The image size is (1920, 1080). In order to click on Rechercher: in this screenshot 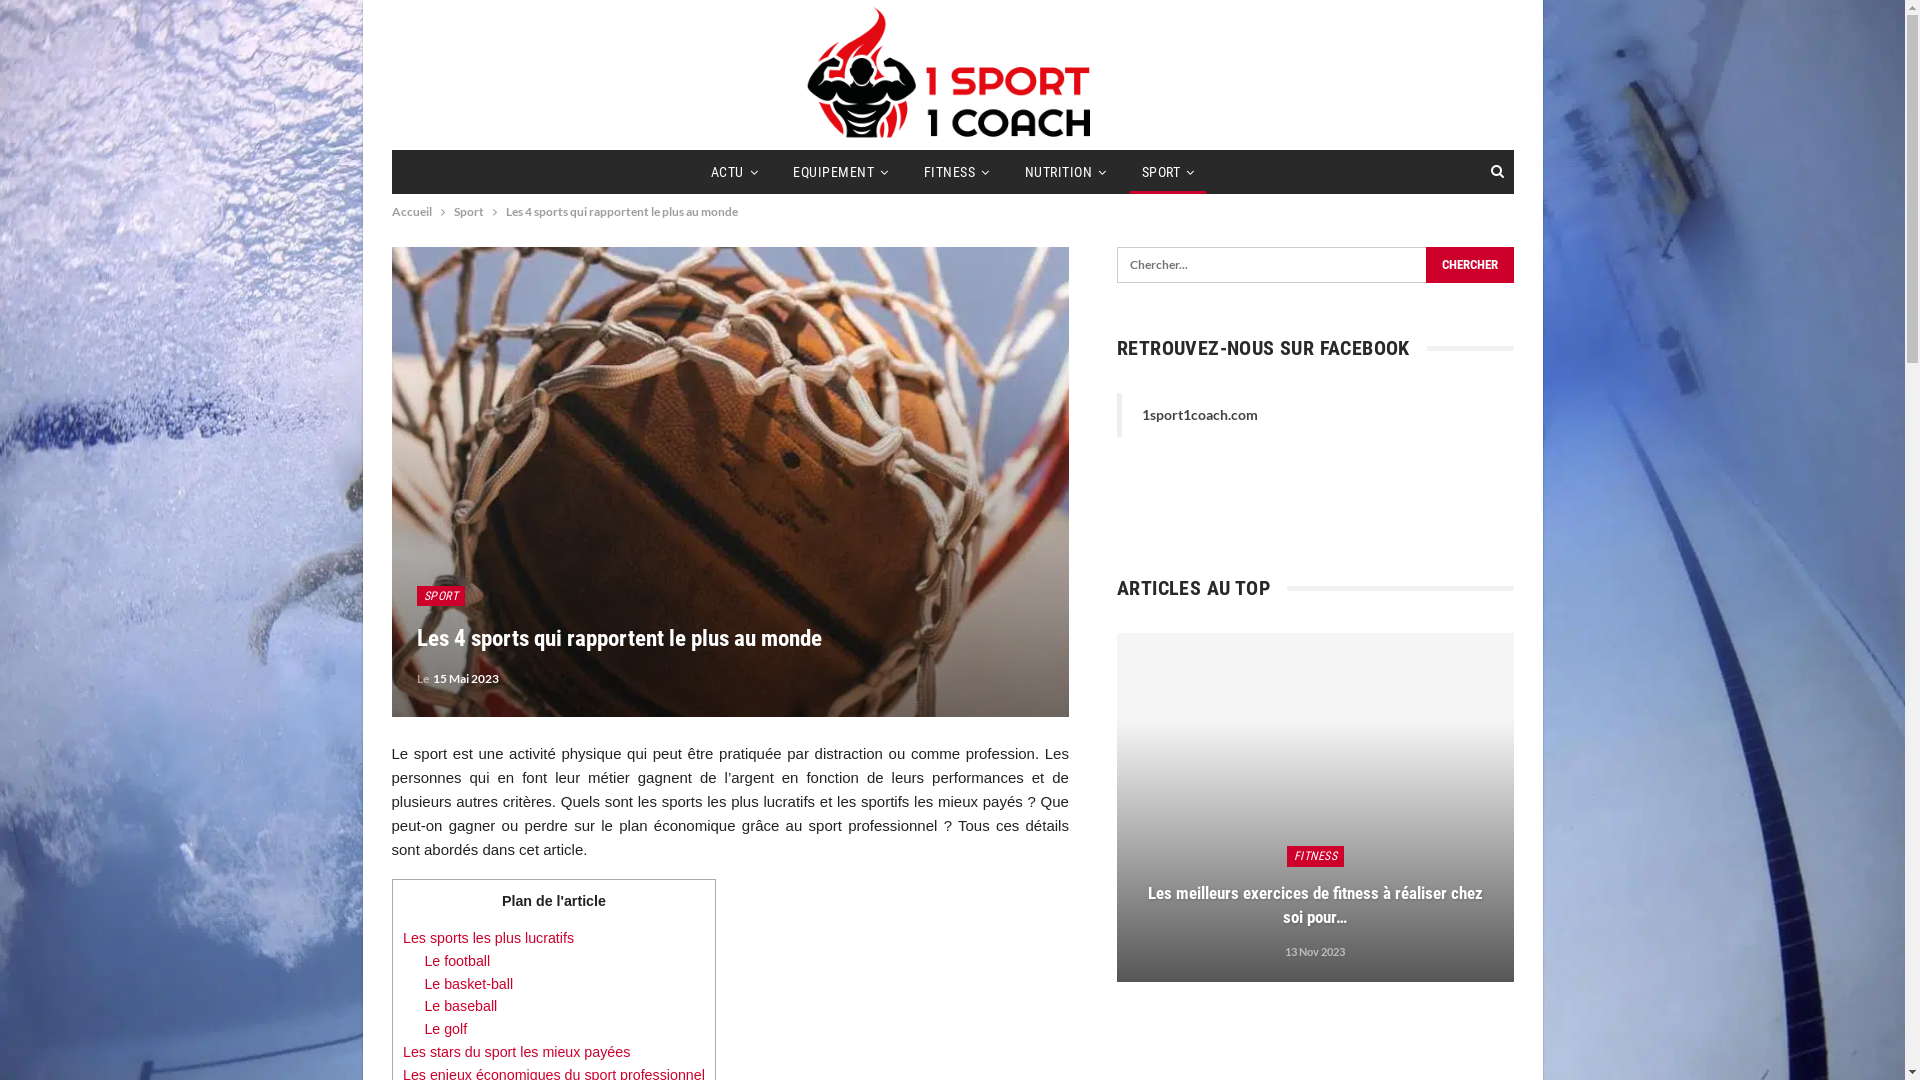, I will do `click(1316, 265)`.